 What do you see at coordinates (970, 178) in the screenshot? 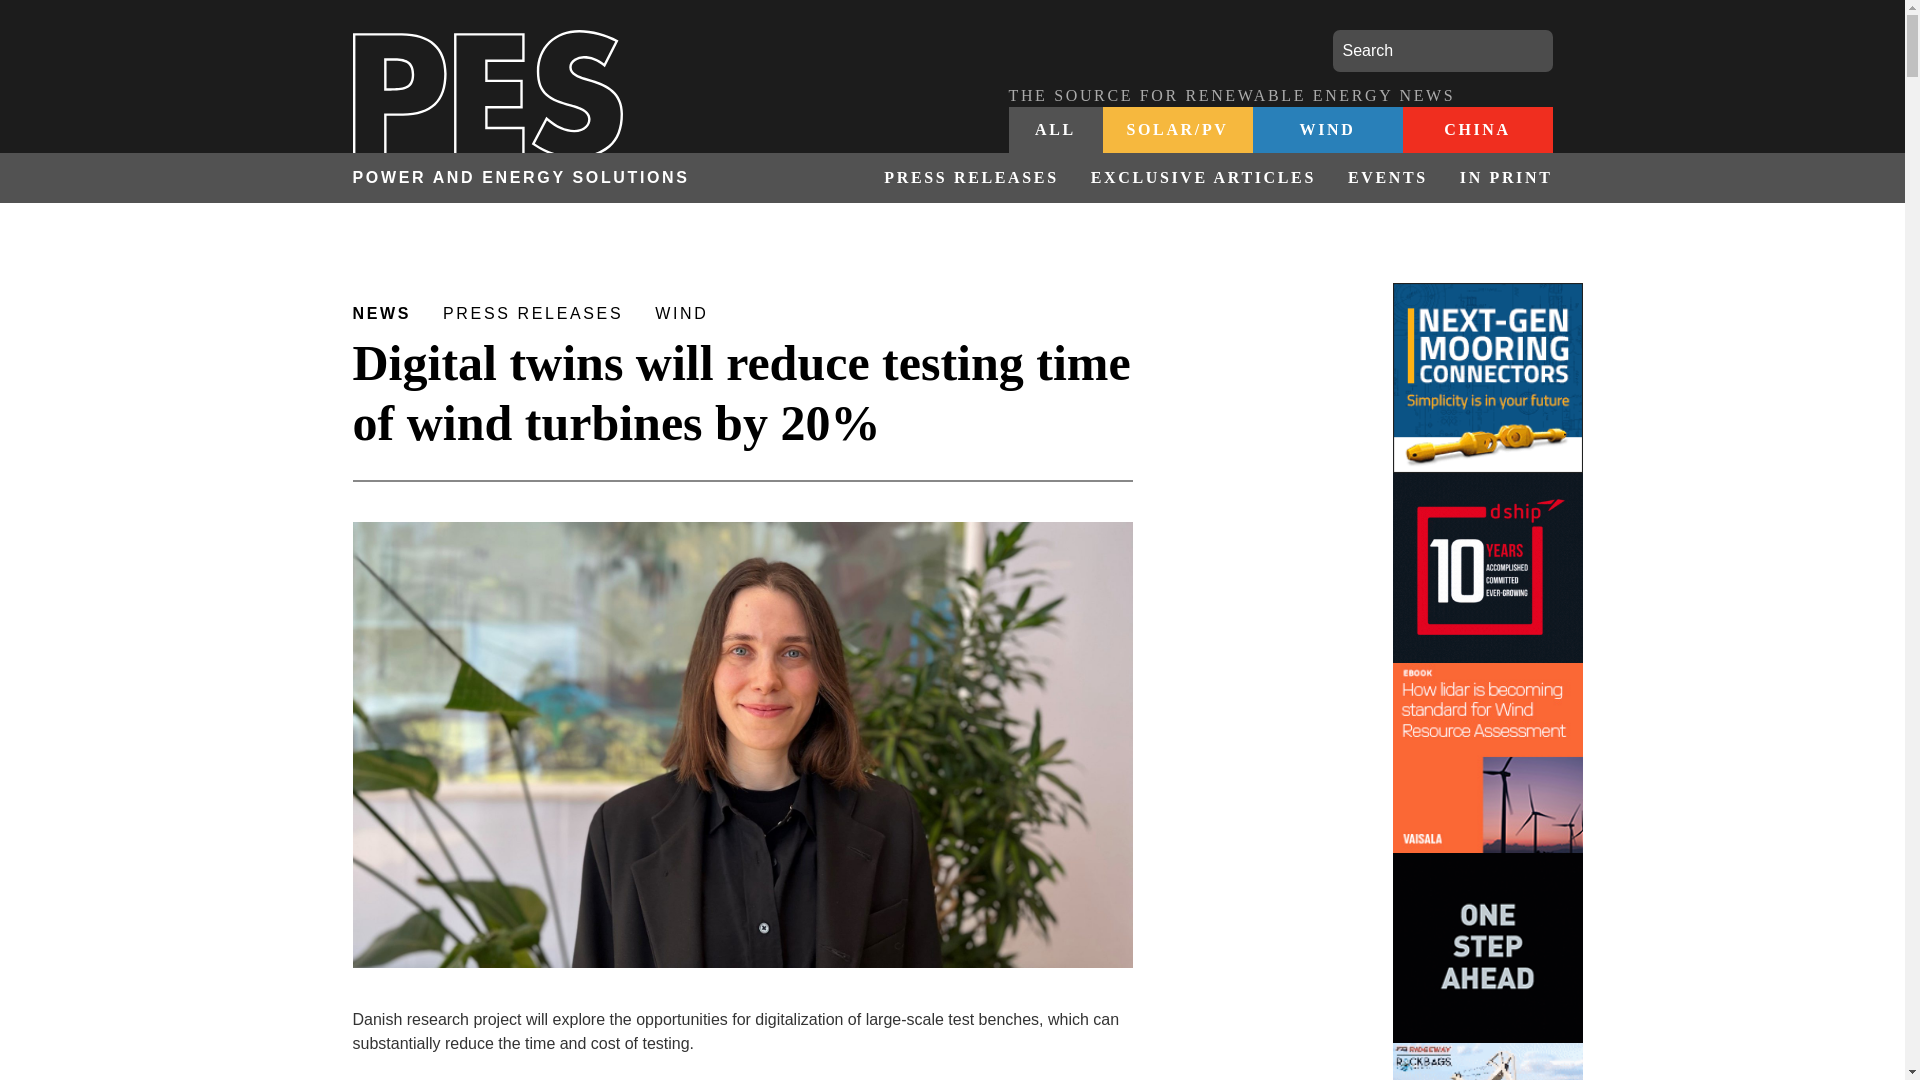
I see `PRESS RELEASES` at bounding box center [970, 178].